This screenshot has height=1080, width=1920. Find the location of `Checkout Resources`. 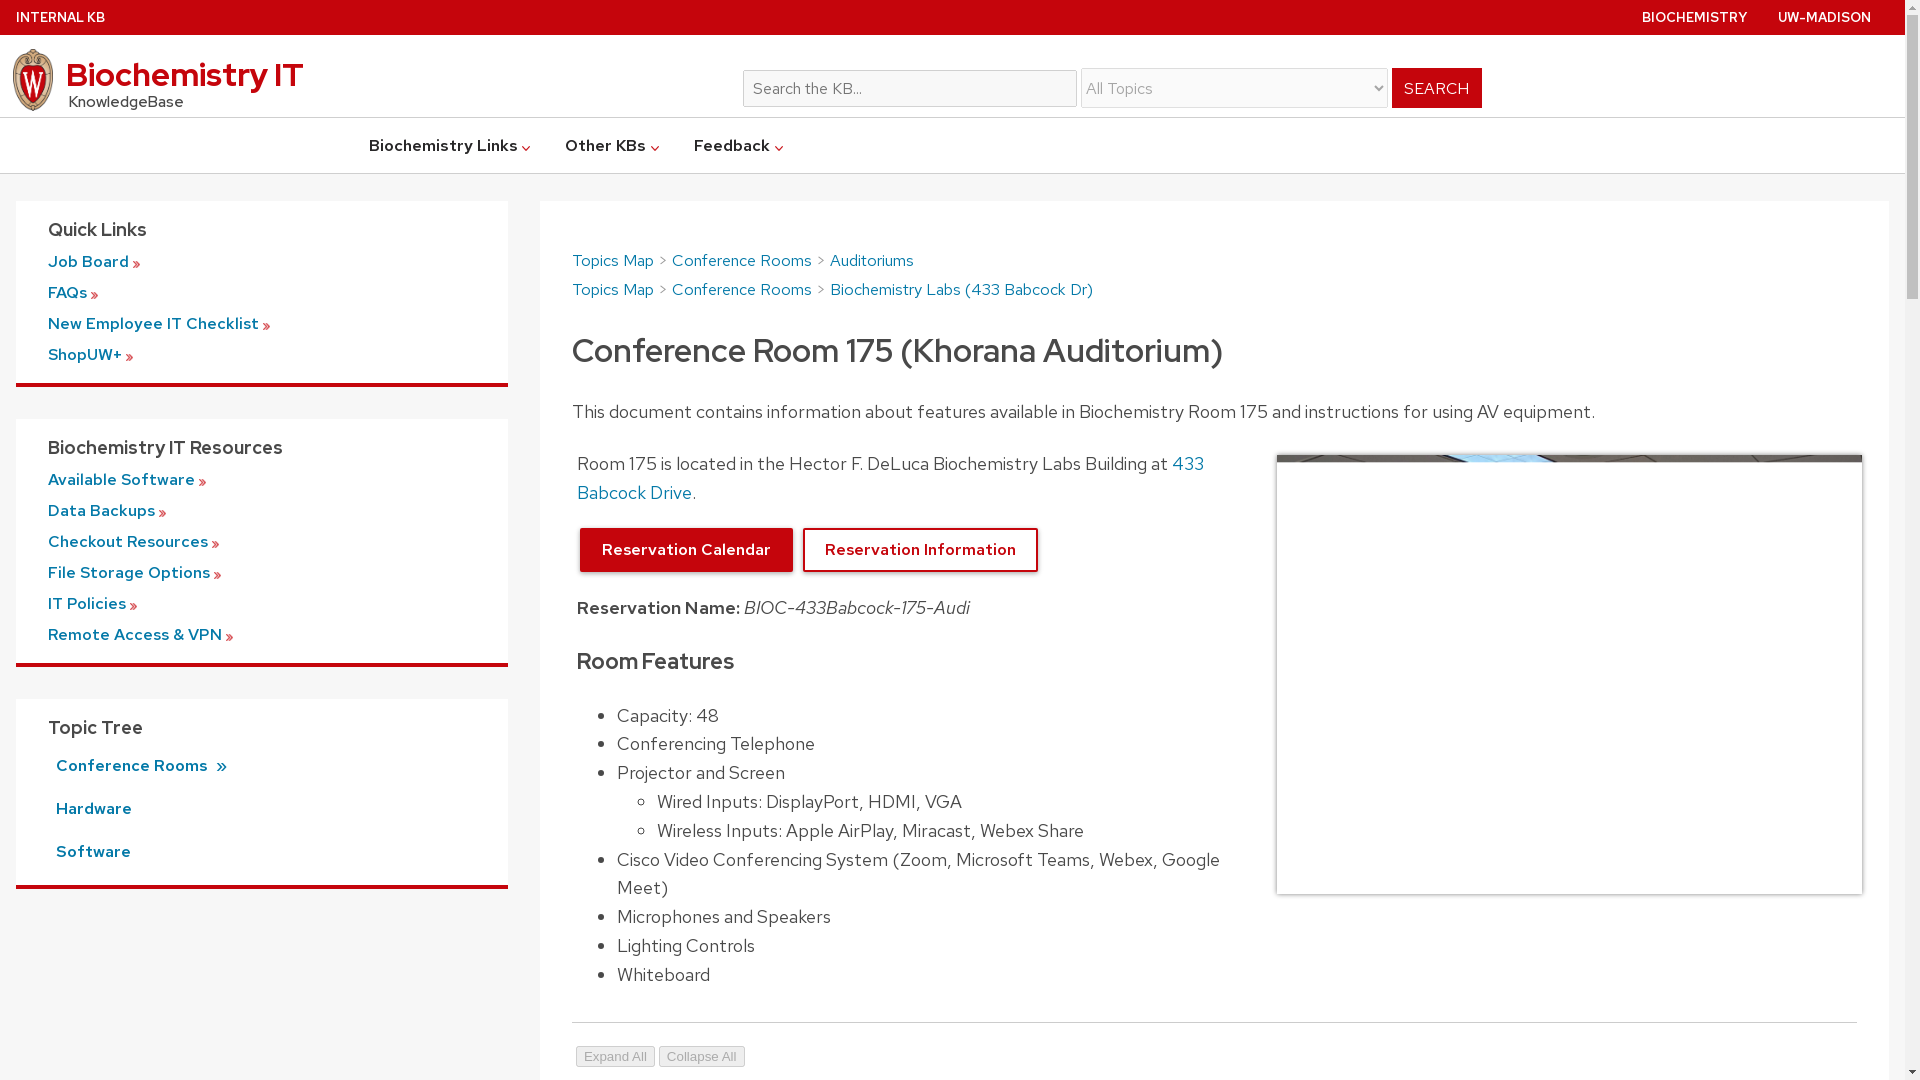

Checkout Resources is located at coordinates (262, 541).